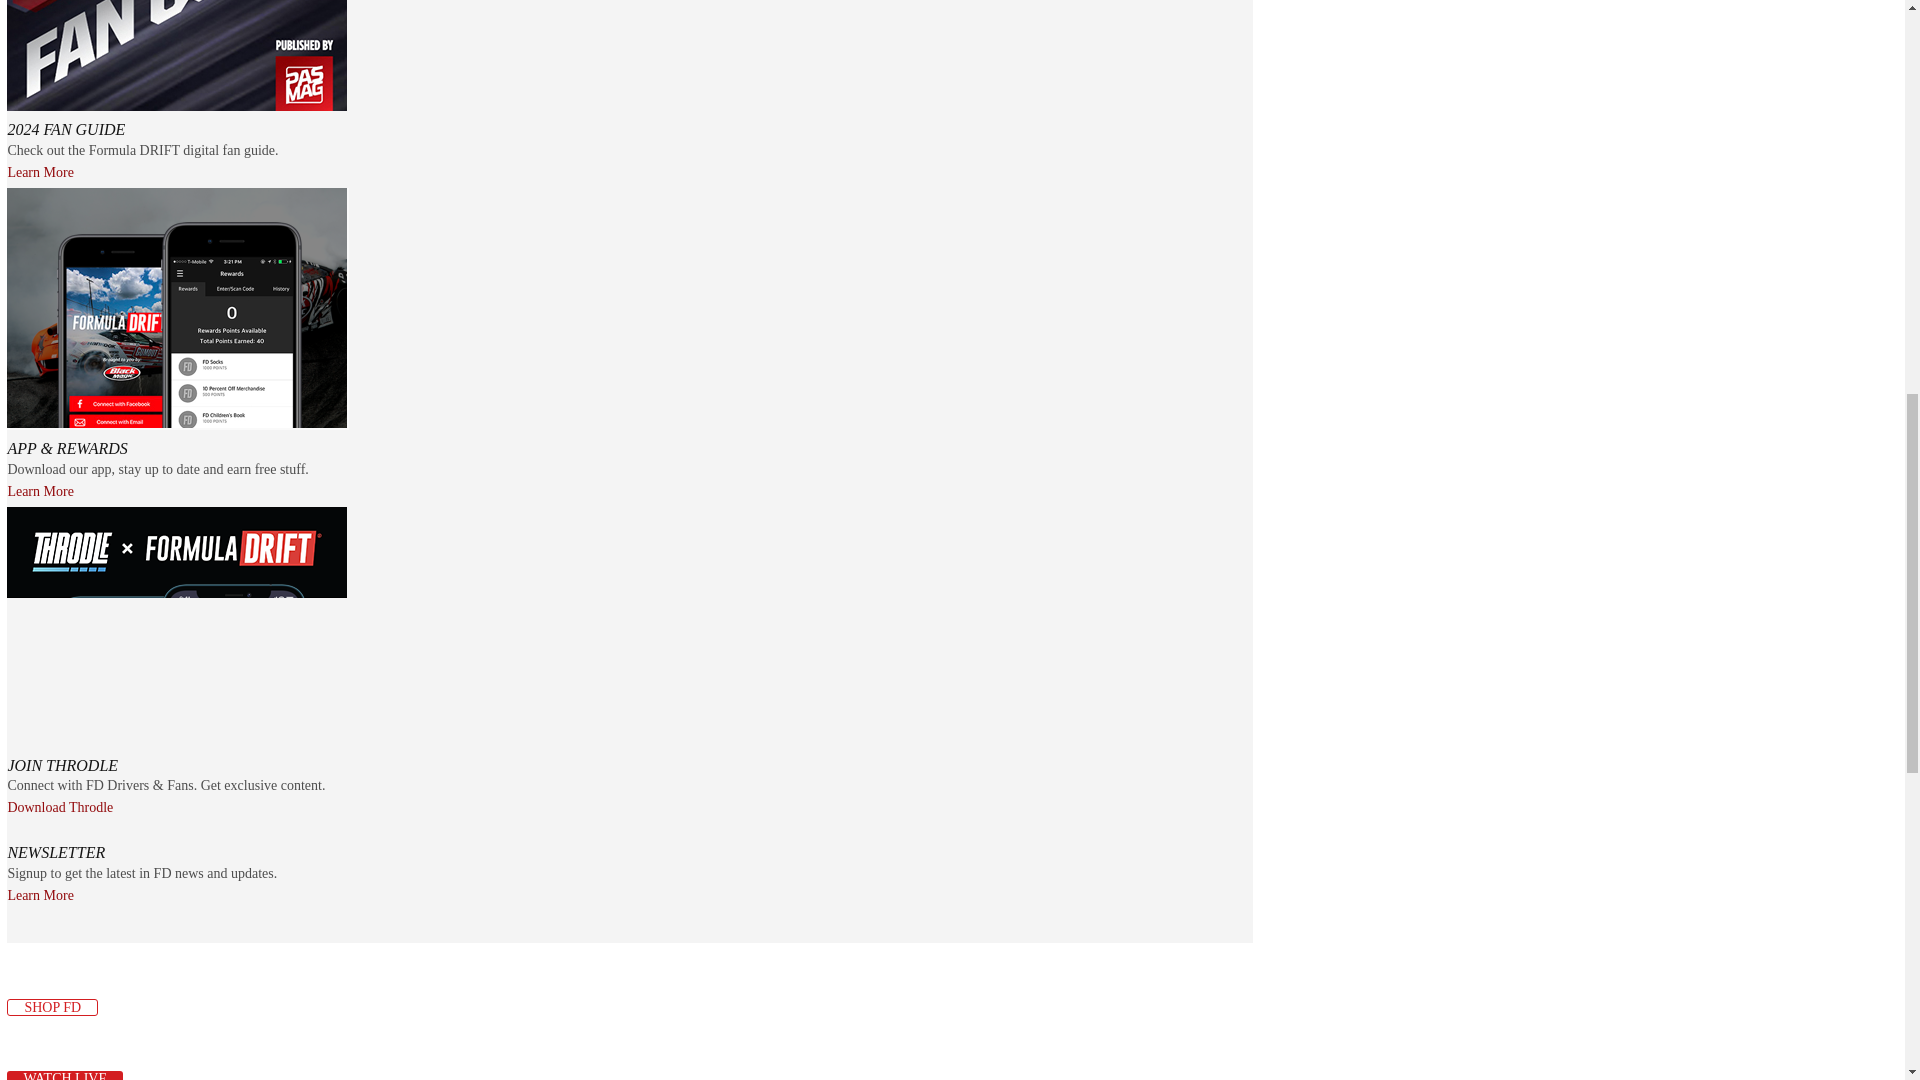 The image size is (1920, 1080). I want to click on Download Throdle, so click(60, 808).